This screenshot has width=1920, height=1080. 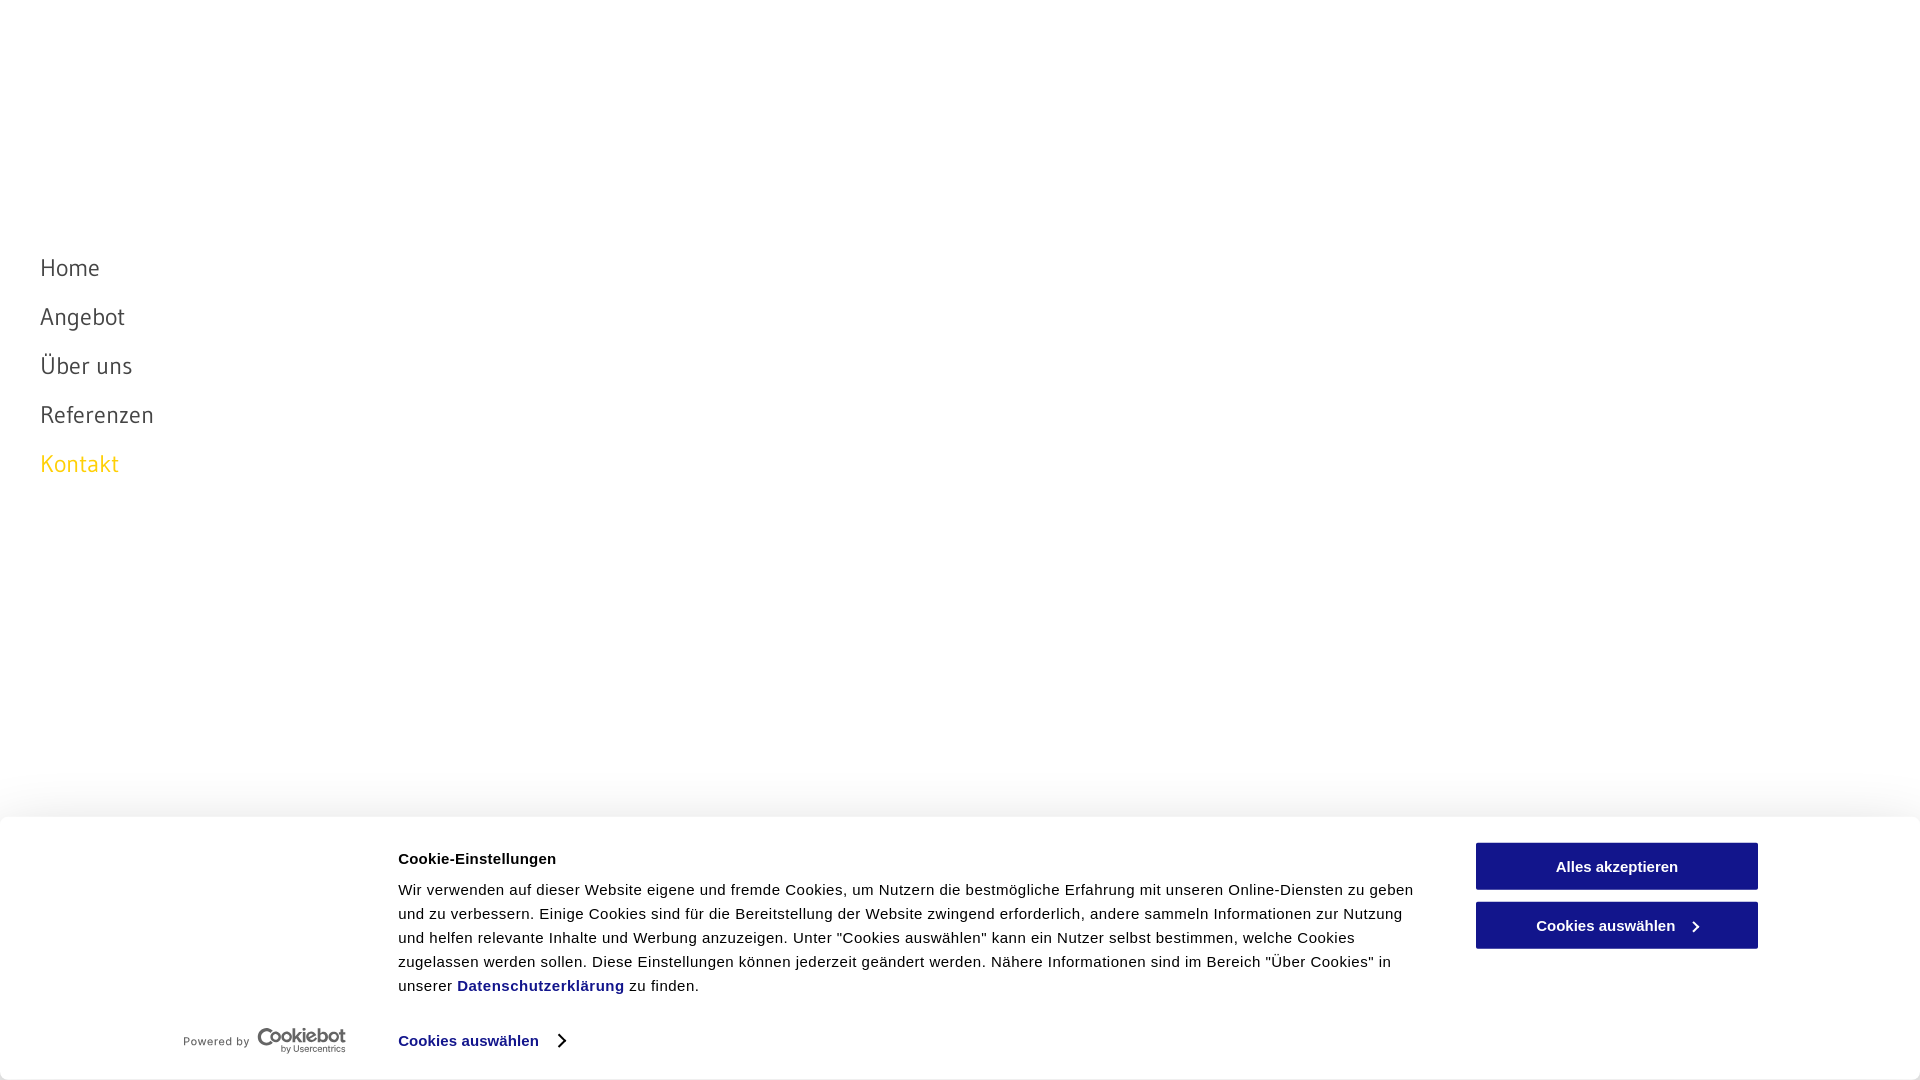 I want to click on Referenzen, so click(x=472, y=414).